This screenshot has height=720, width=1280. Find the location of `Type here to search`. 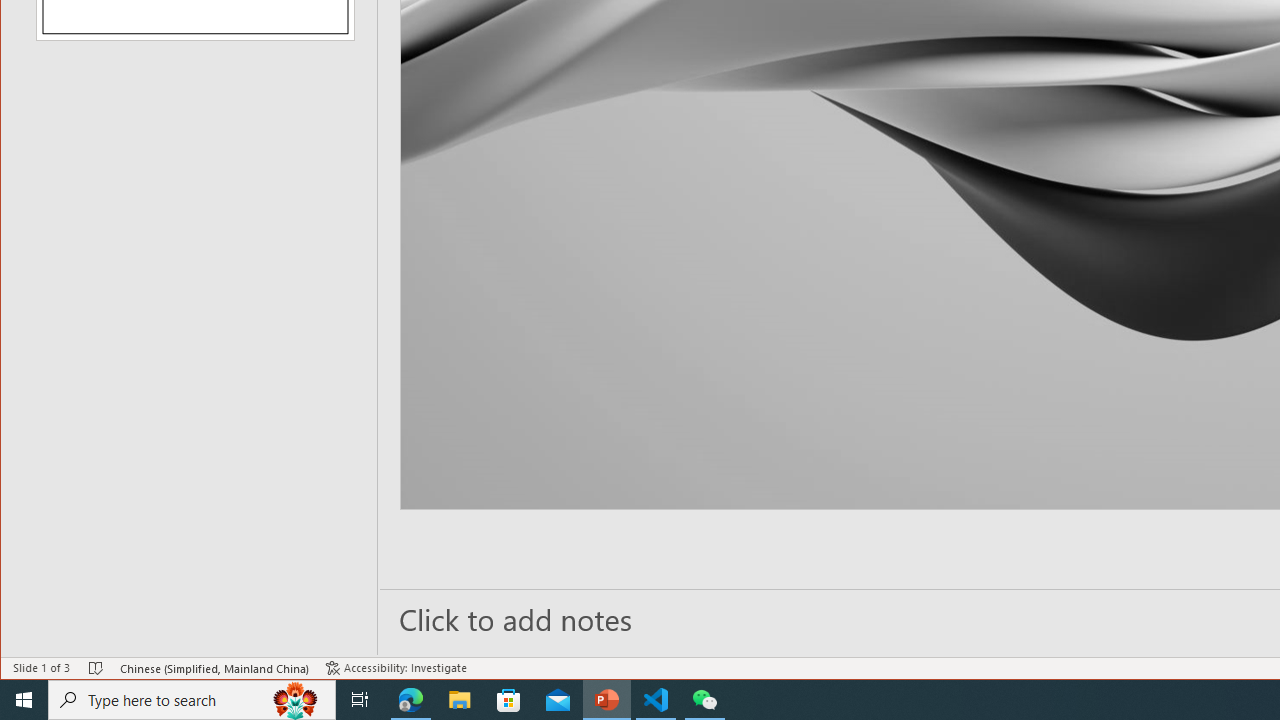

Type here to search is located at coordinates (192, 700).